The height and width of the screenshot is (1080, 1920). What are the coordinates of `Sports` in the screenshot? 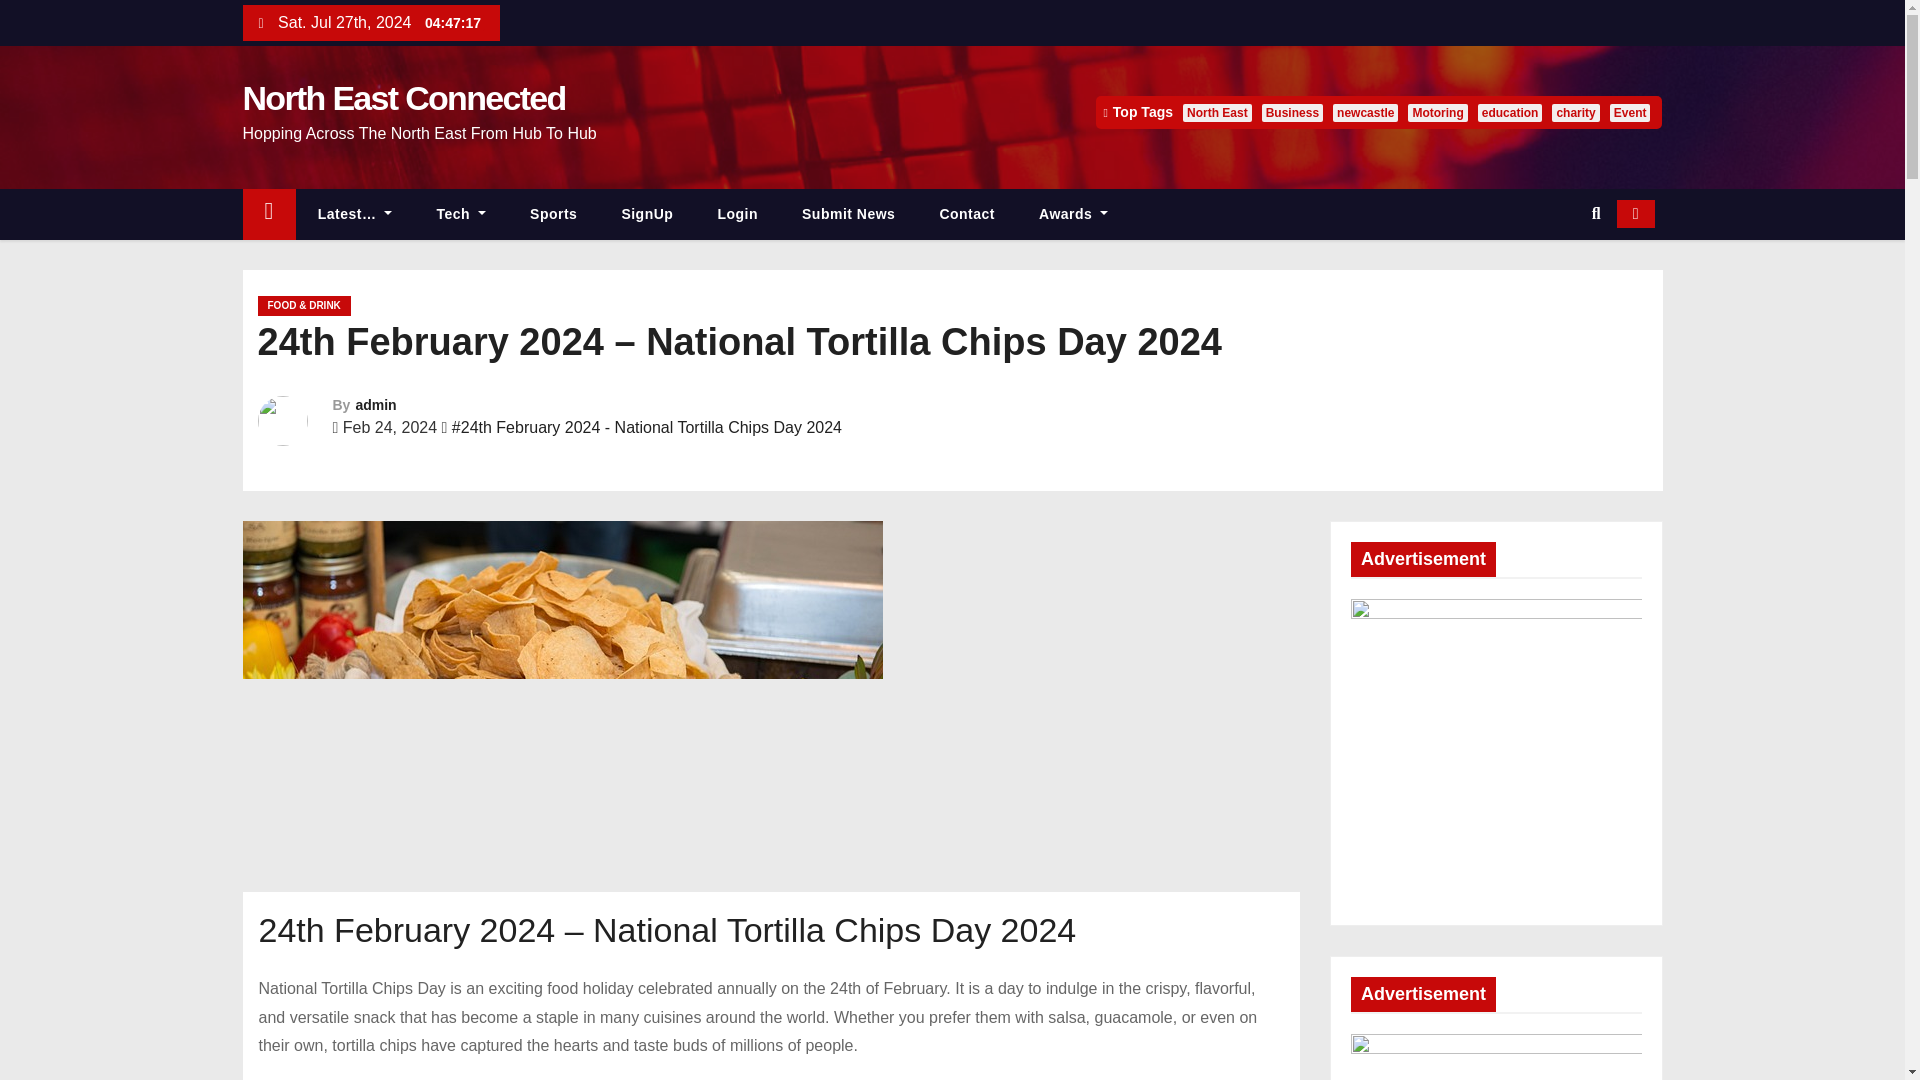 It's located at (554, 214).